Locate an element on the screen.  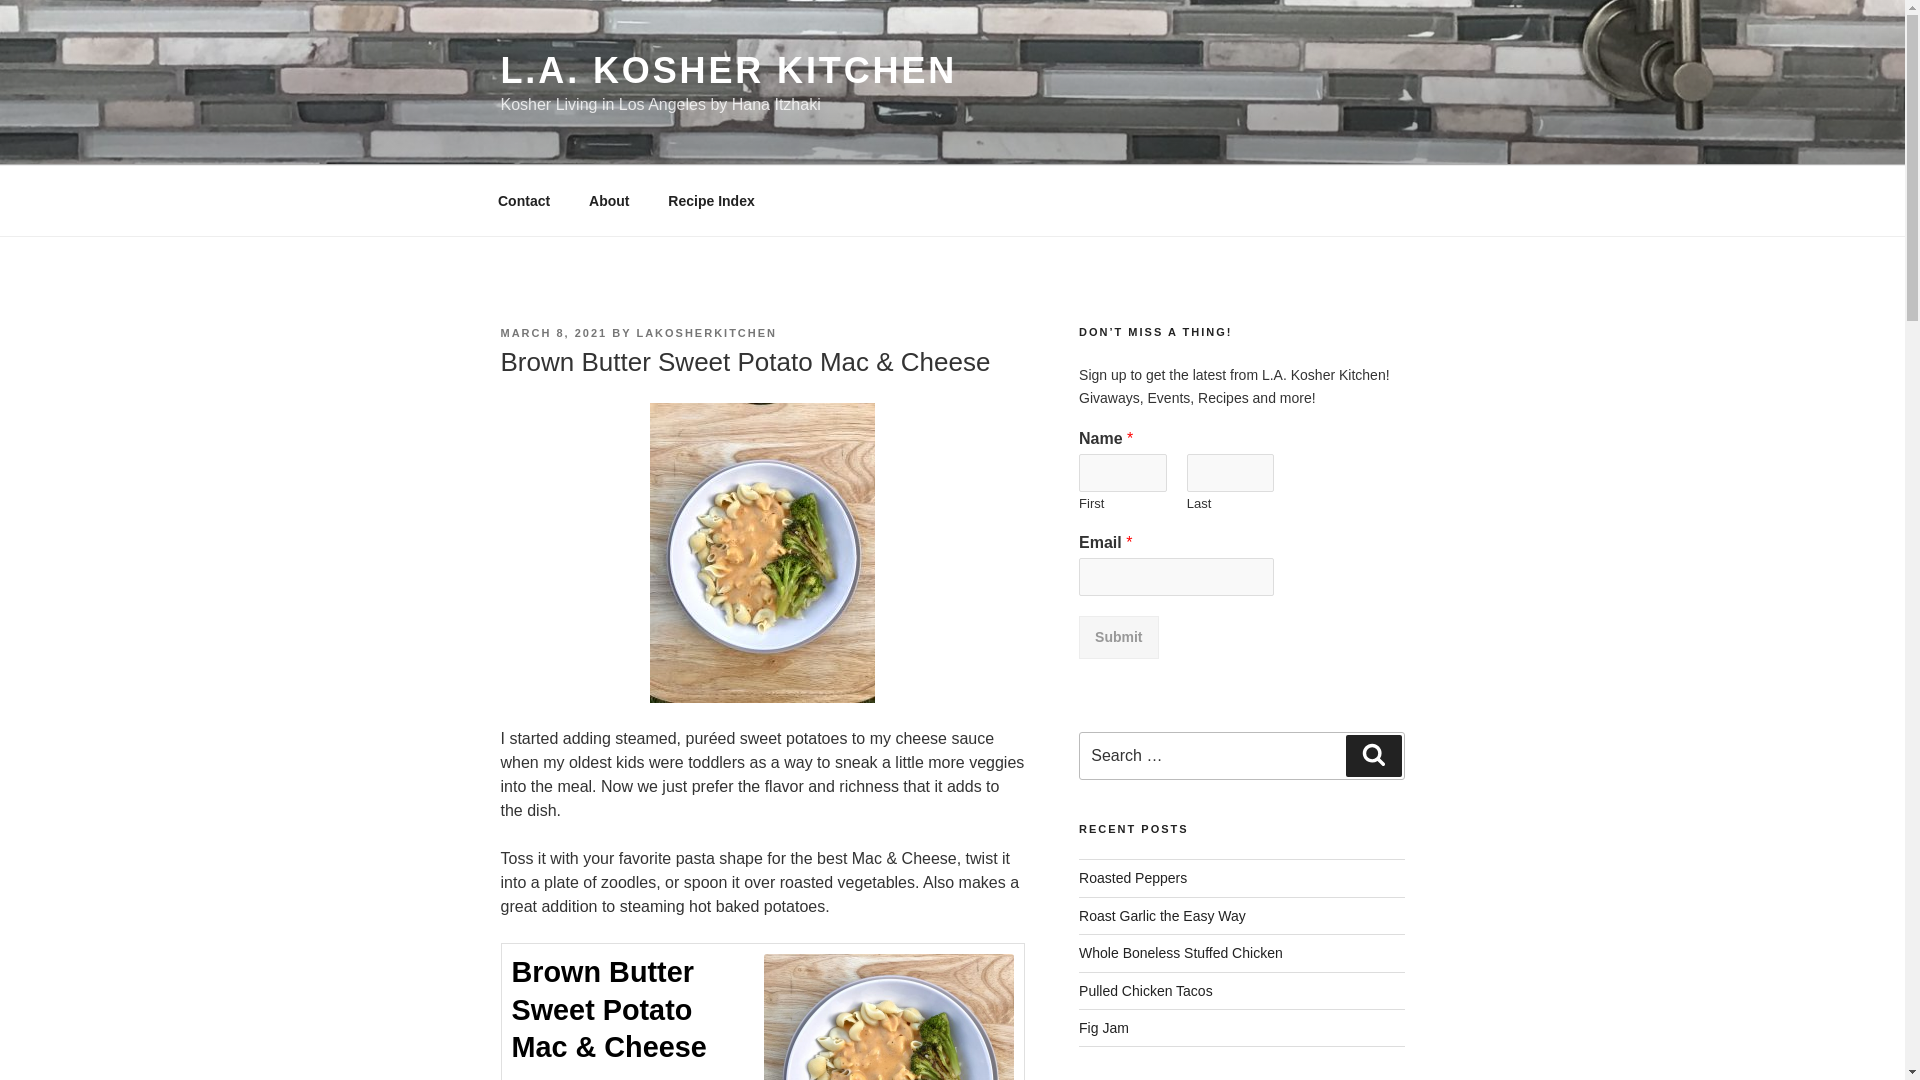
Whole Boneless Stuffed Chicken is located at coordinates (1180, 953).